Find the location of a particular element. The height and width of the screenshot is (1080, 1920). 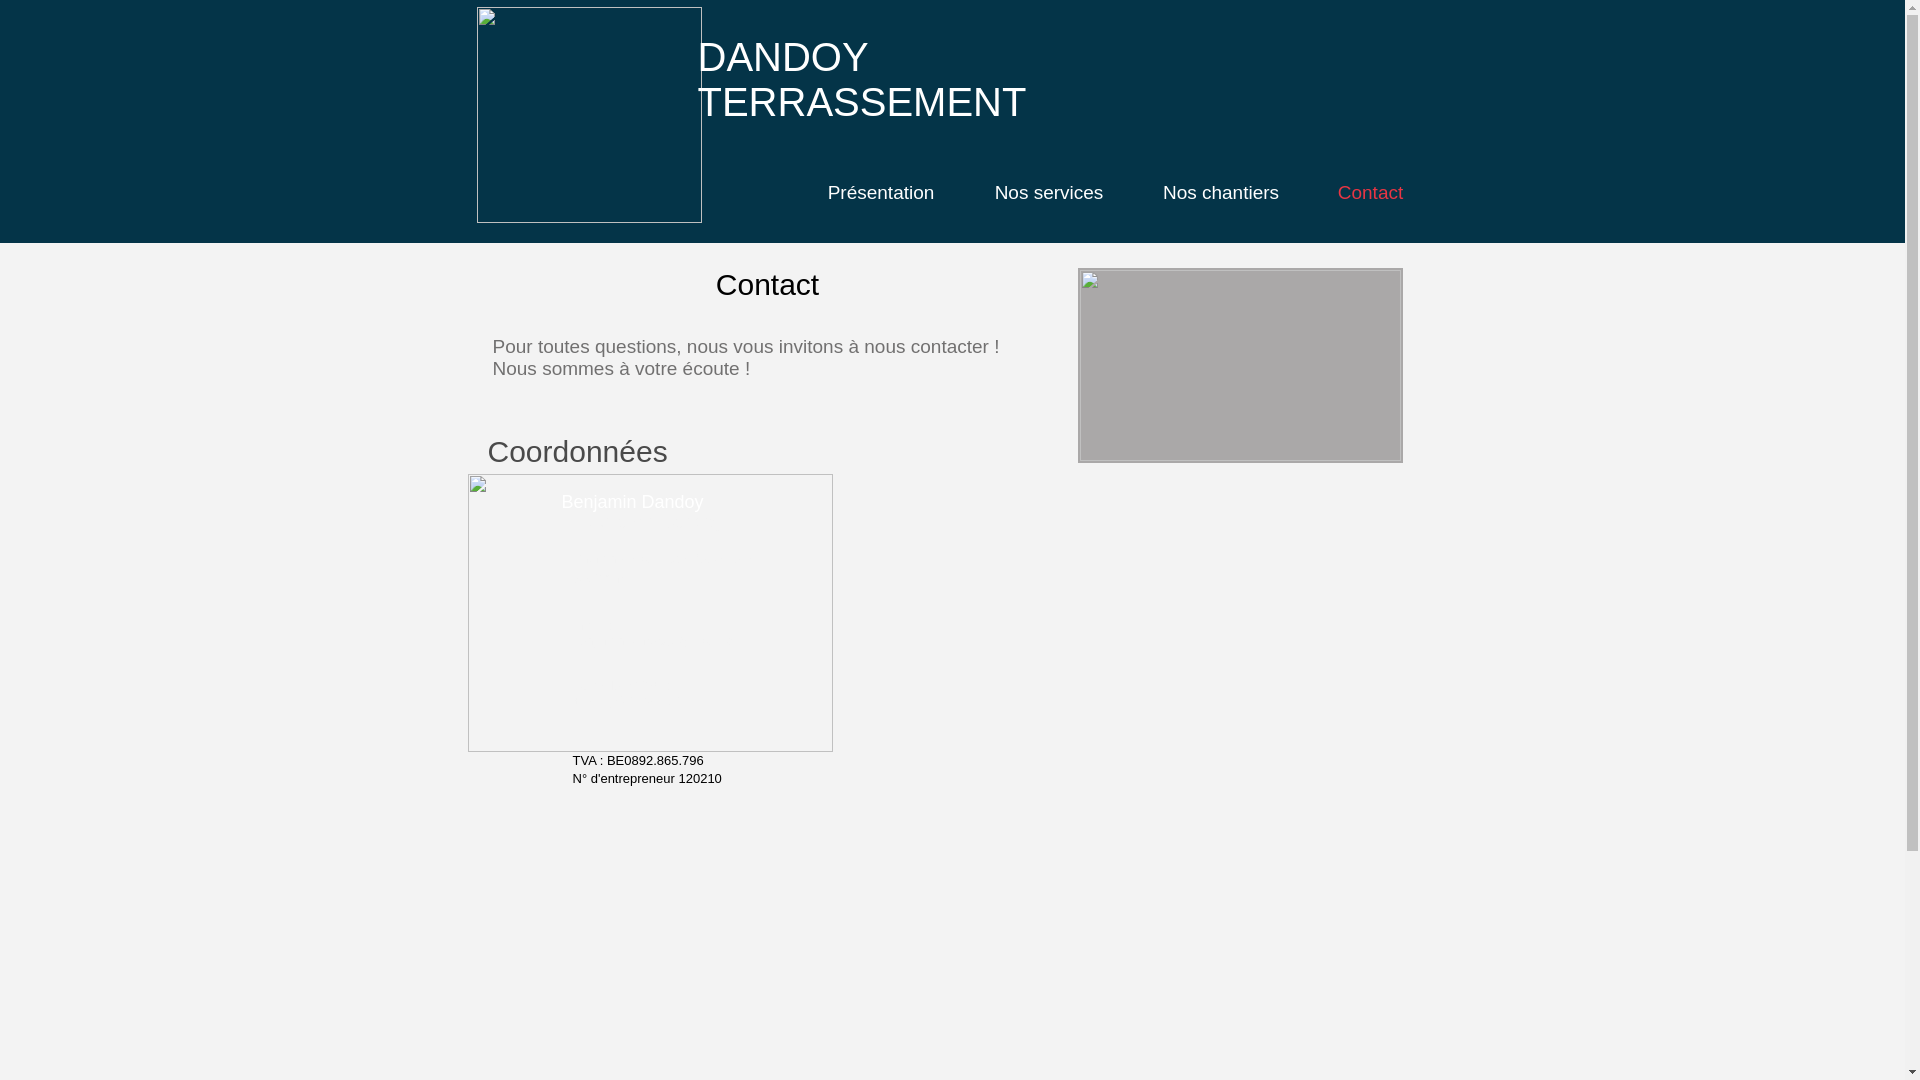

Nos chantiers is located at coordinates (1222, 193).